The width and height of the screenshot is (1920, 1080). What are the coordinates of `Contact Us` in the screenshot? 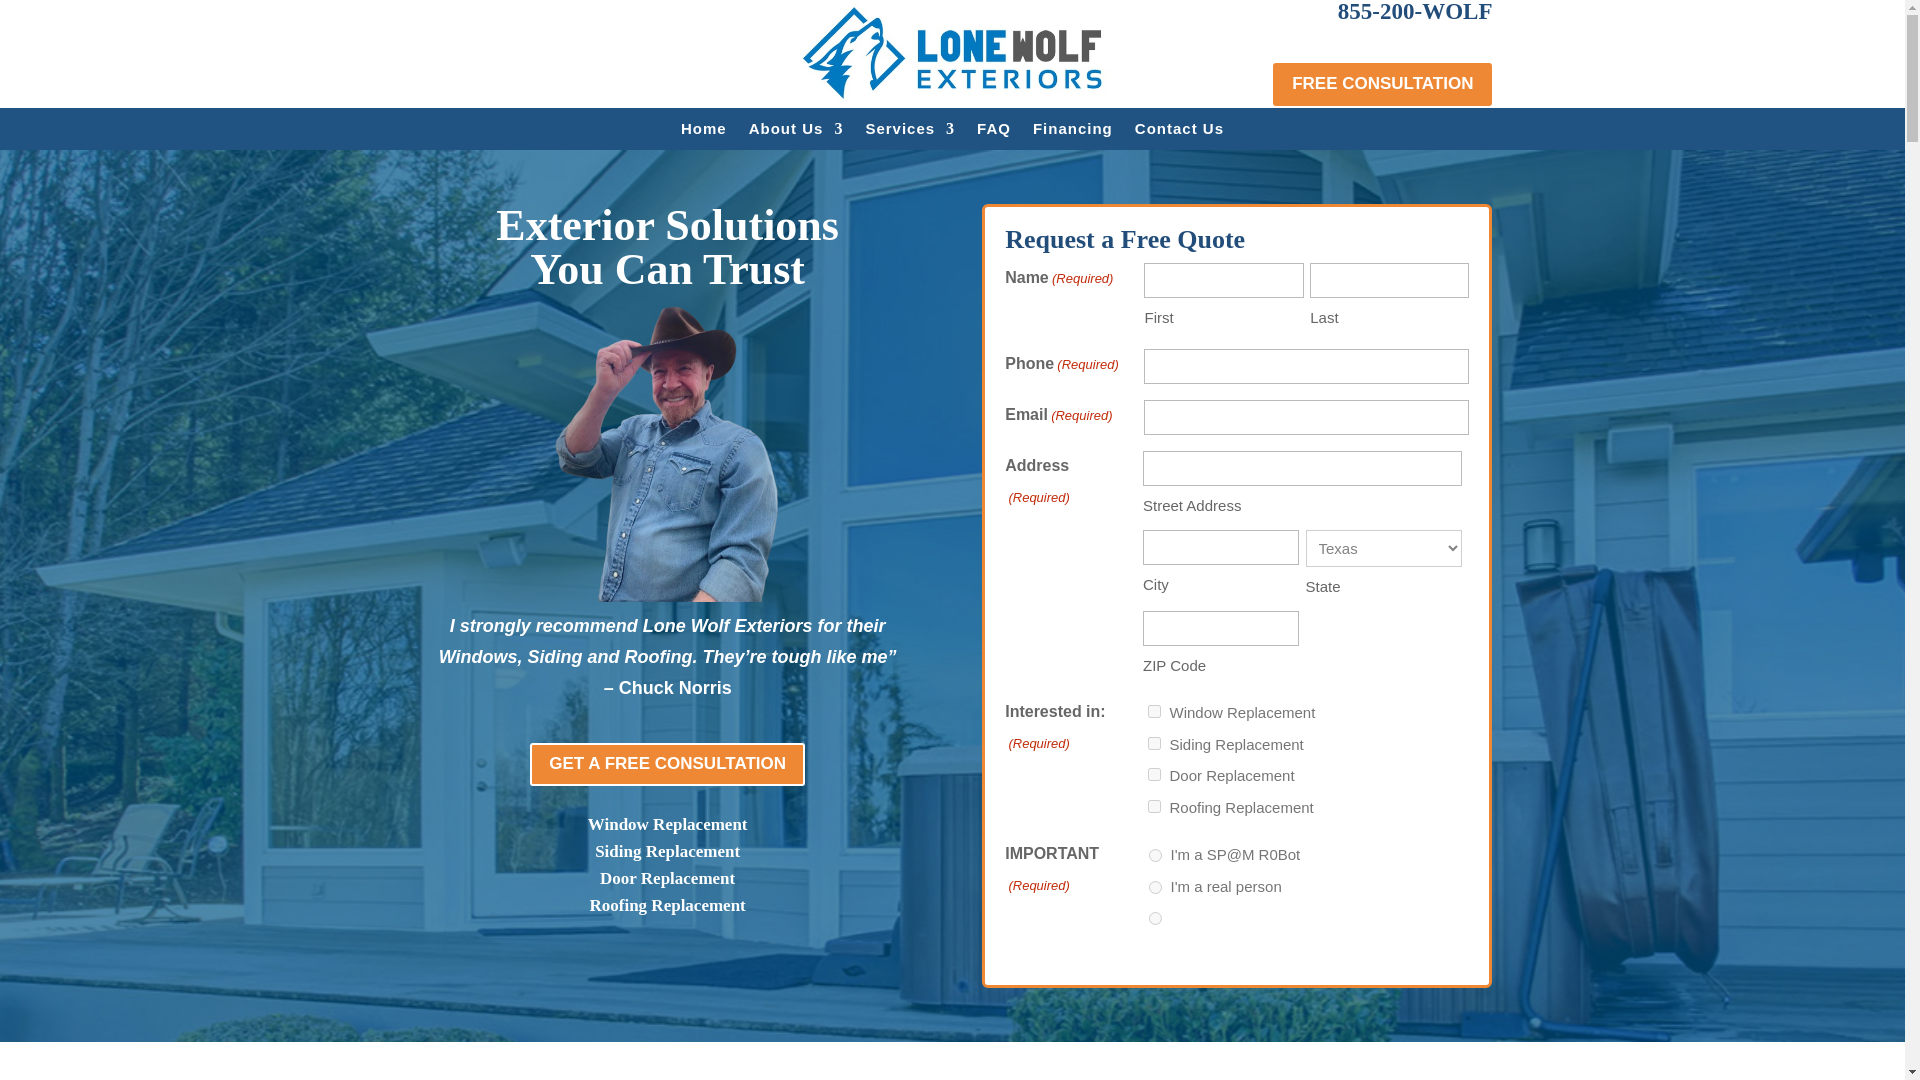 It's located at (1179, 132).